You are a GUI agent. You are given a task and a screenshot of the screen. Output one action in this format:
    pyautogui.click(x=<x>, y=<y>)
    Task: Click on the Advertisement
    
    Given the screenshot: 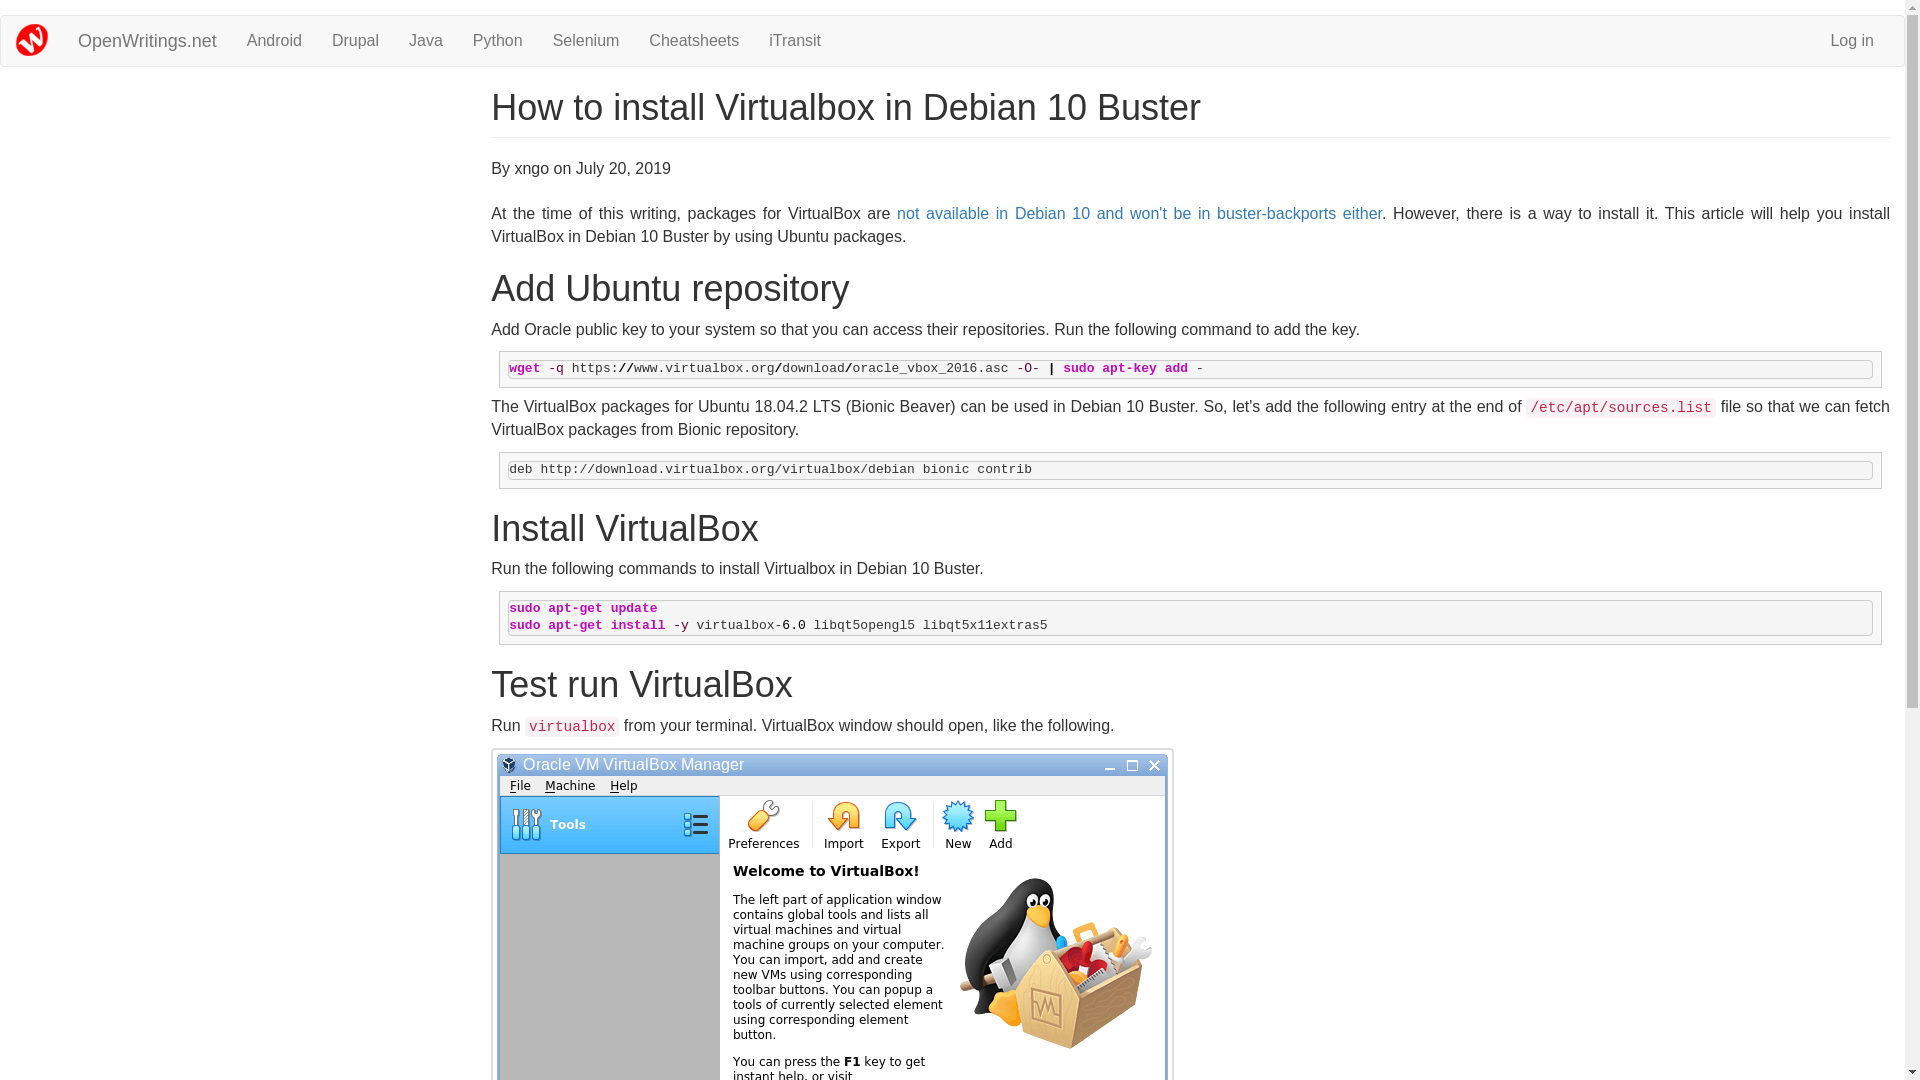 What is the action you would take?
    pyautogui.click(x=240, y=228)
    